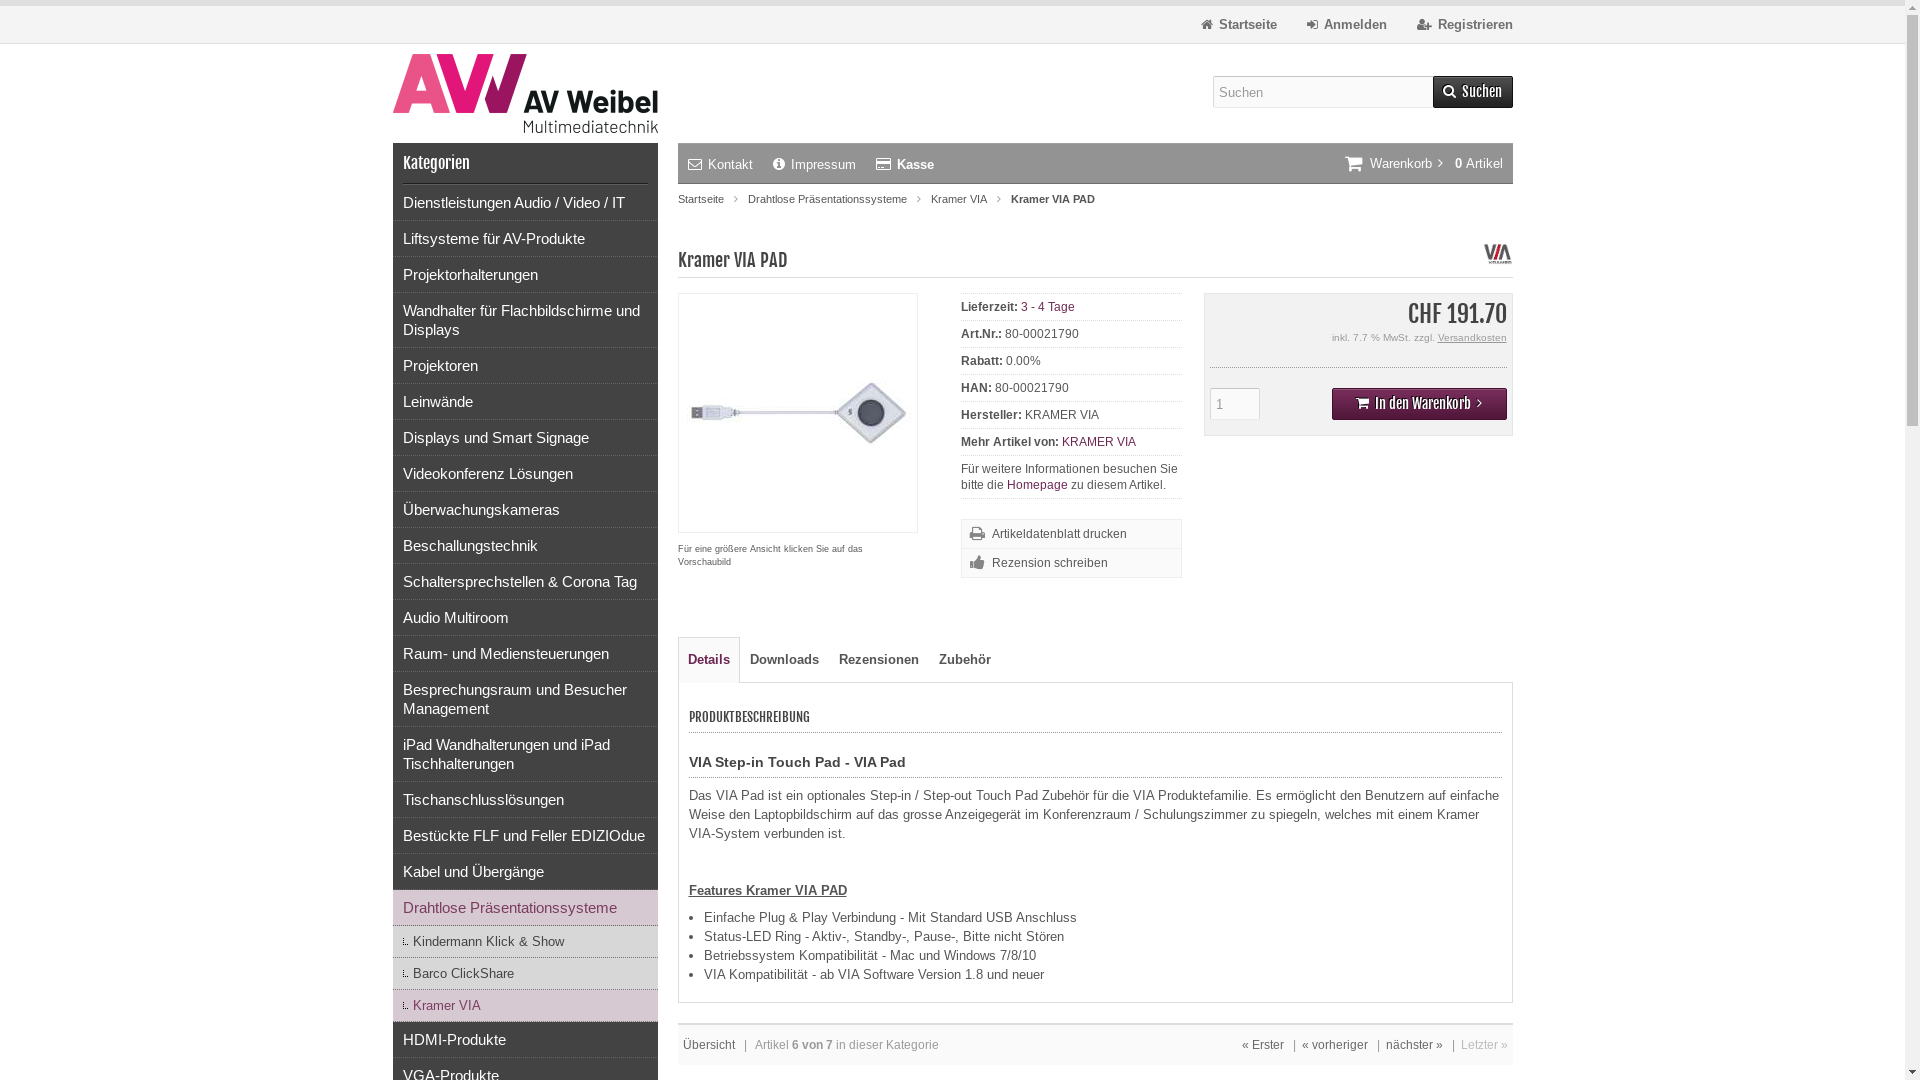  I want to click on Kindermann Klick & Show, so click(524, 942).